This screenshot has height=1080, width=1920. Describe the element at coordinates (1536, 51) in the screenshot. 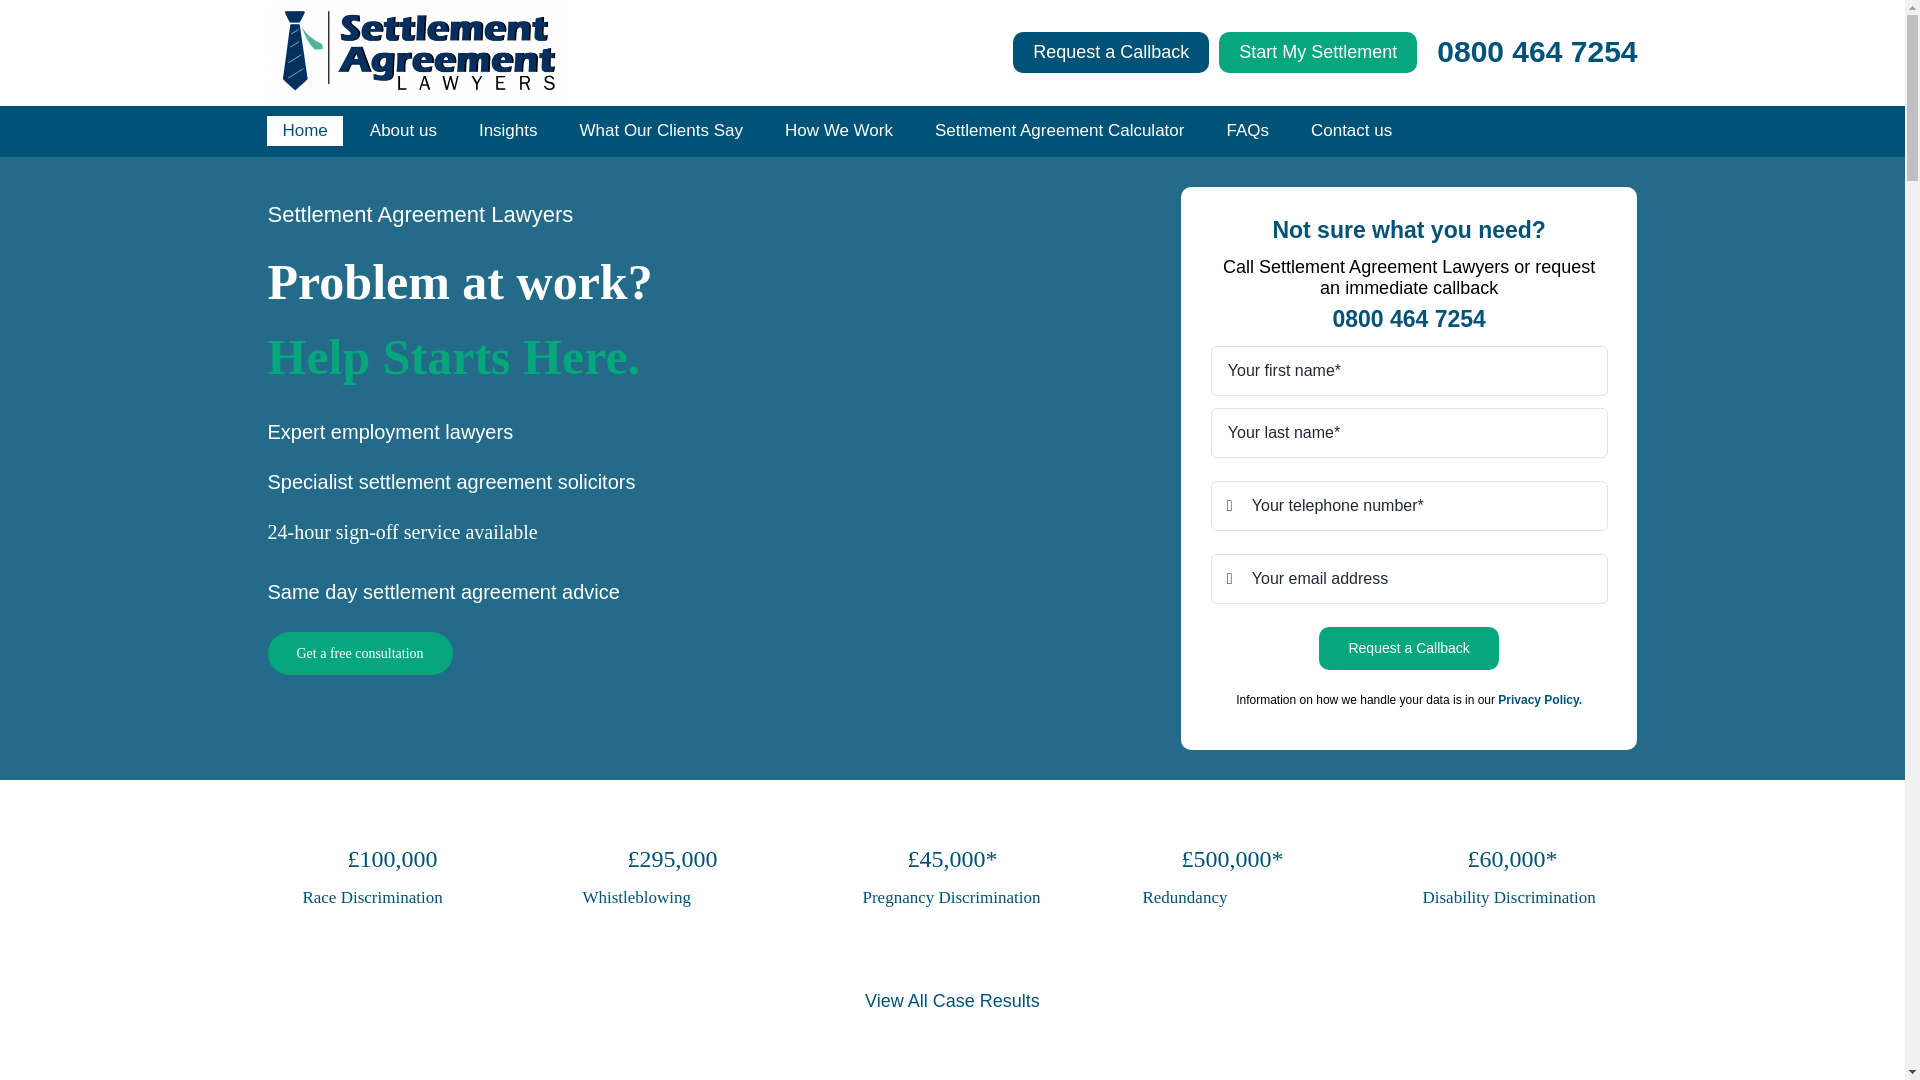

I see `0800 464 7254` at that location.